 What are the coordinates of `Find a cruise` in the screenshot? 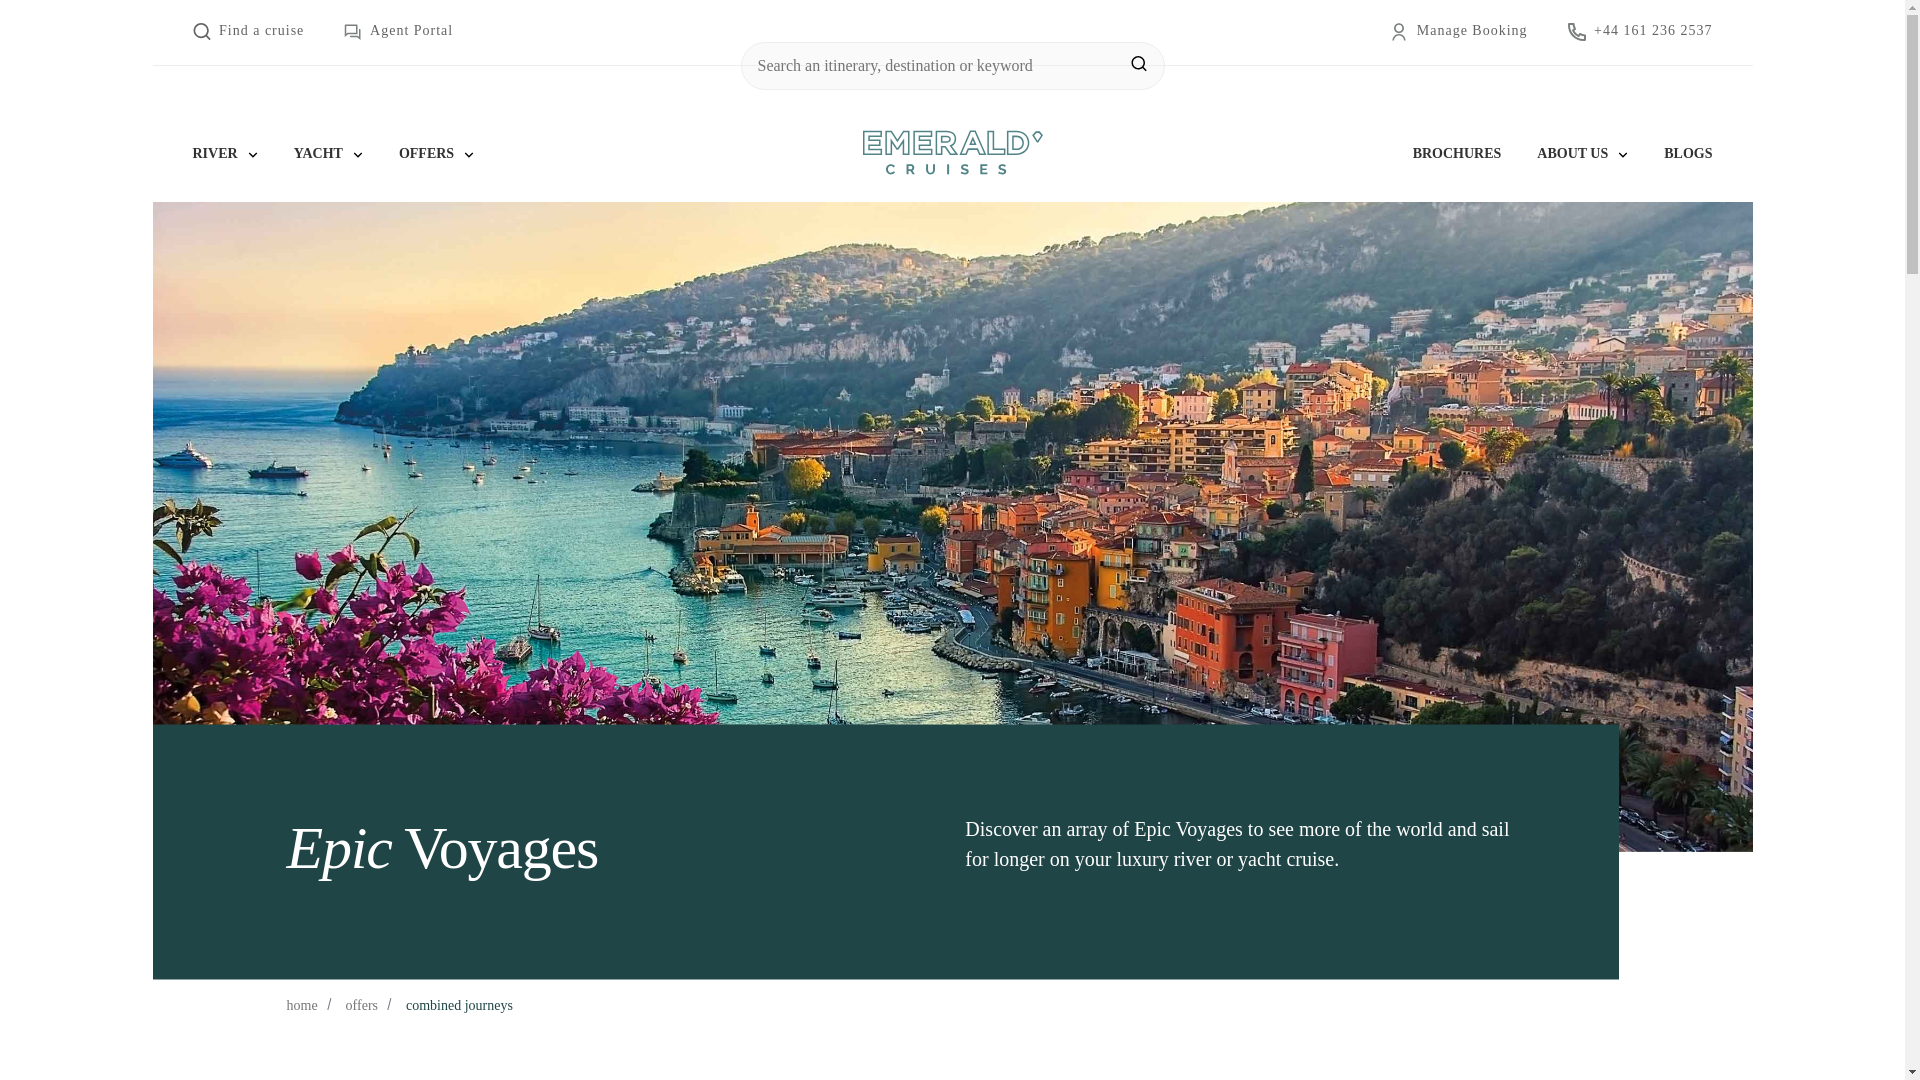 It's located at (248, 32).